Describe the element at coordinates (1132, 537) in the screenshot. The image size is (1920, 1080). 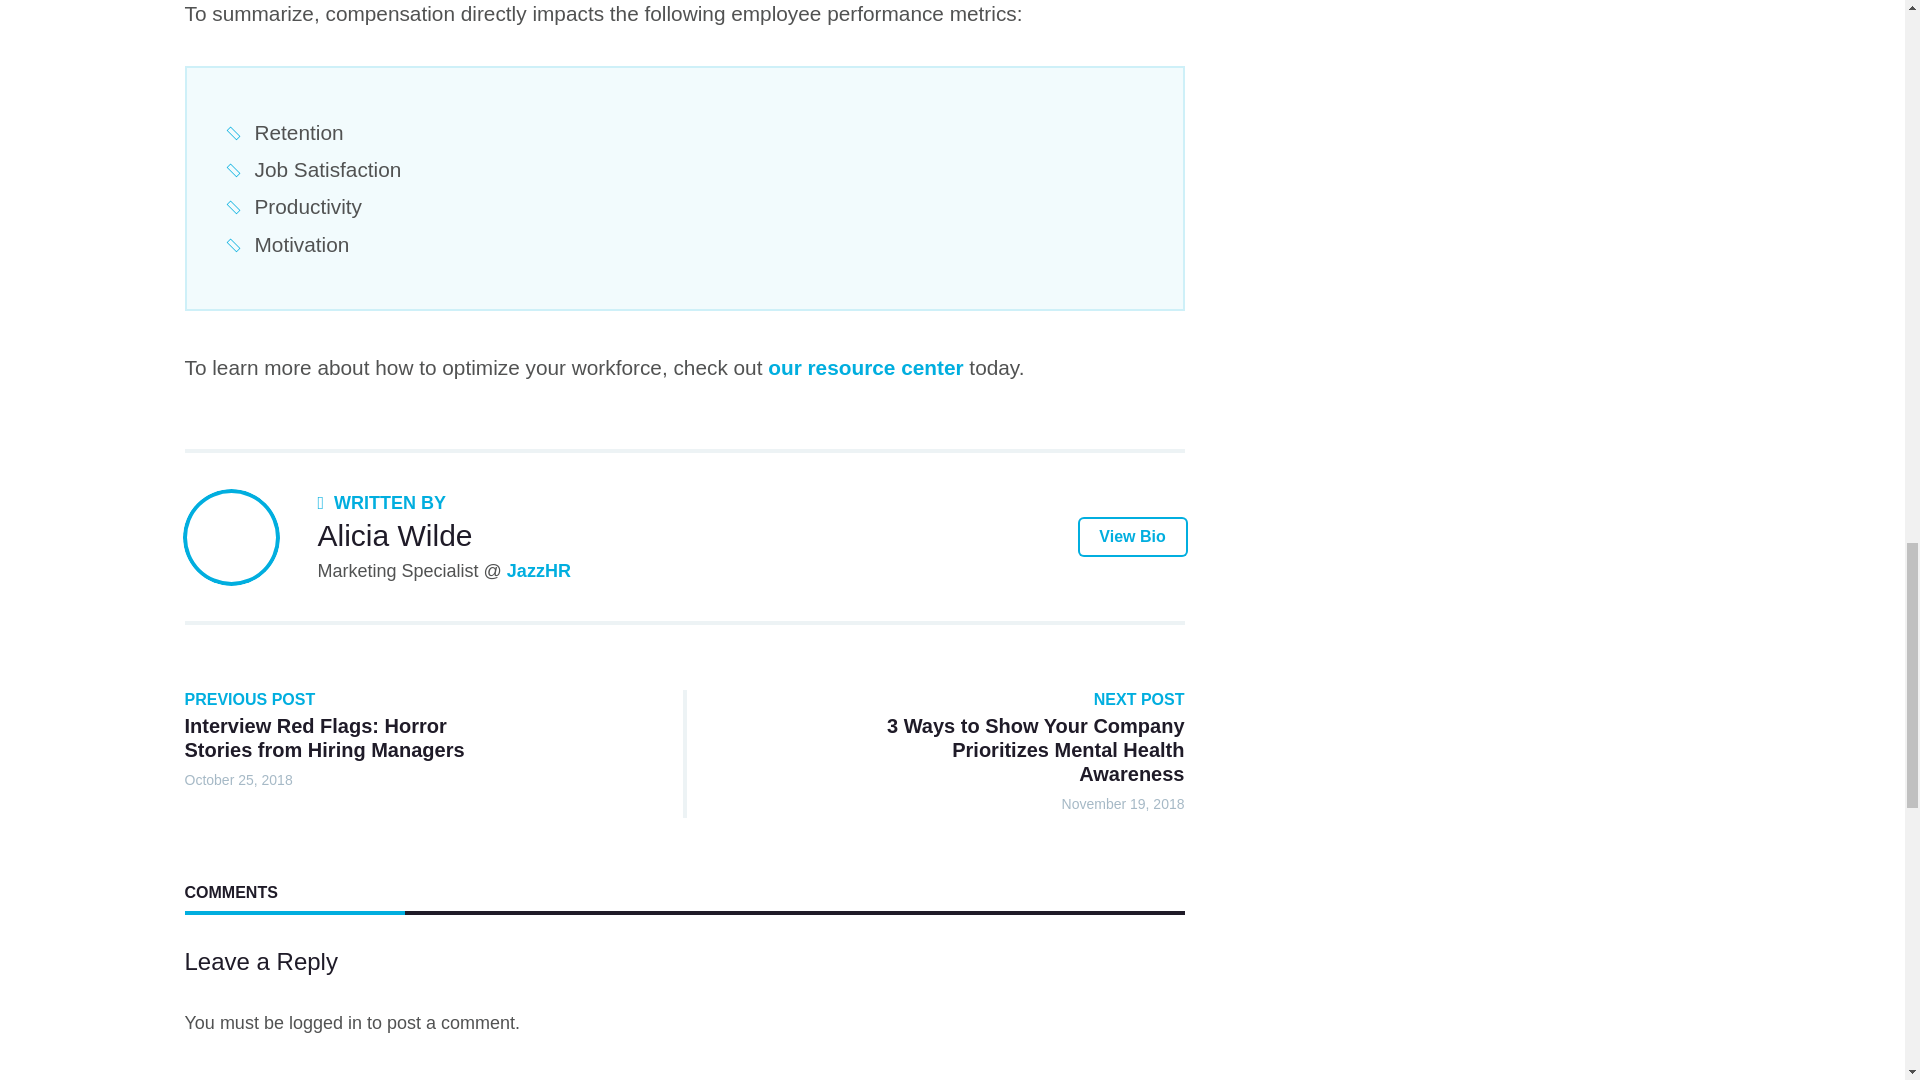
I see `View Bio` at that location.